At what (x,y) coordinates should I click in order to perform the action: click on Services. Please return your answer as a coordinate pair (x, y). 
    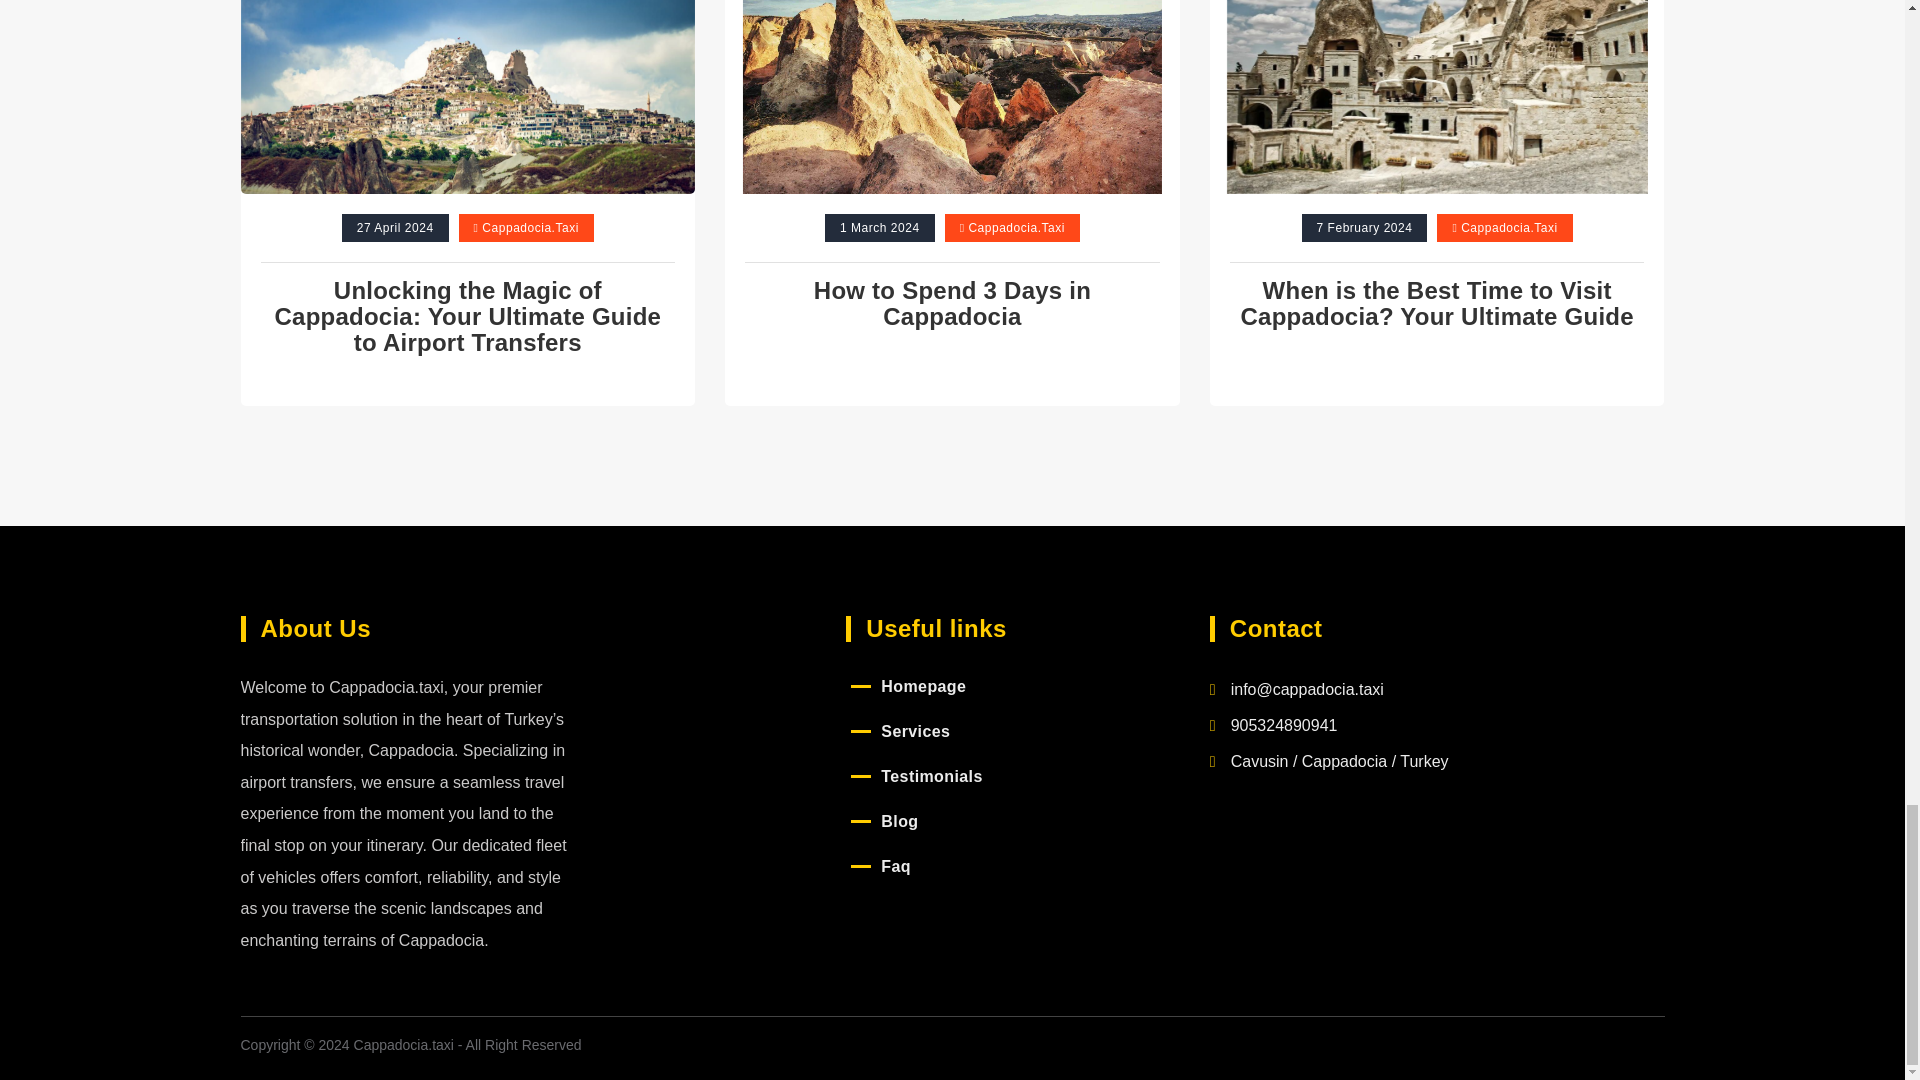
    Looking at the image, I should click on (916, 730).